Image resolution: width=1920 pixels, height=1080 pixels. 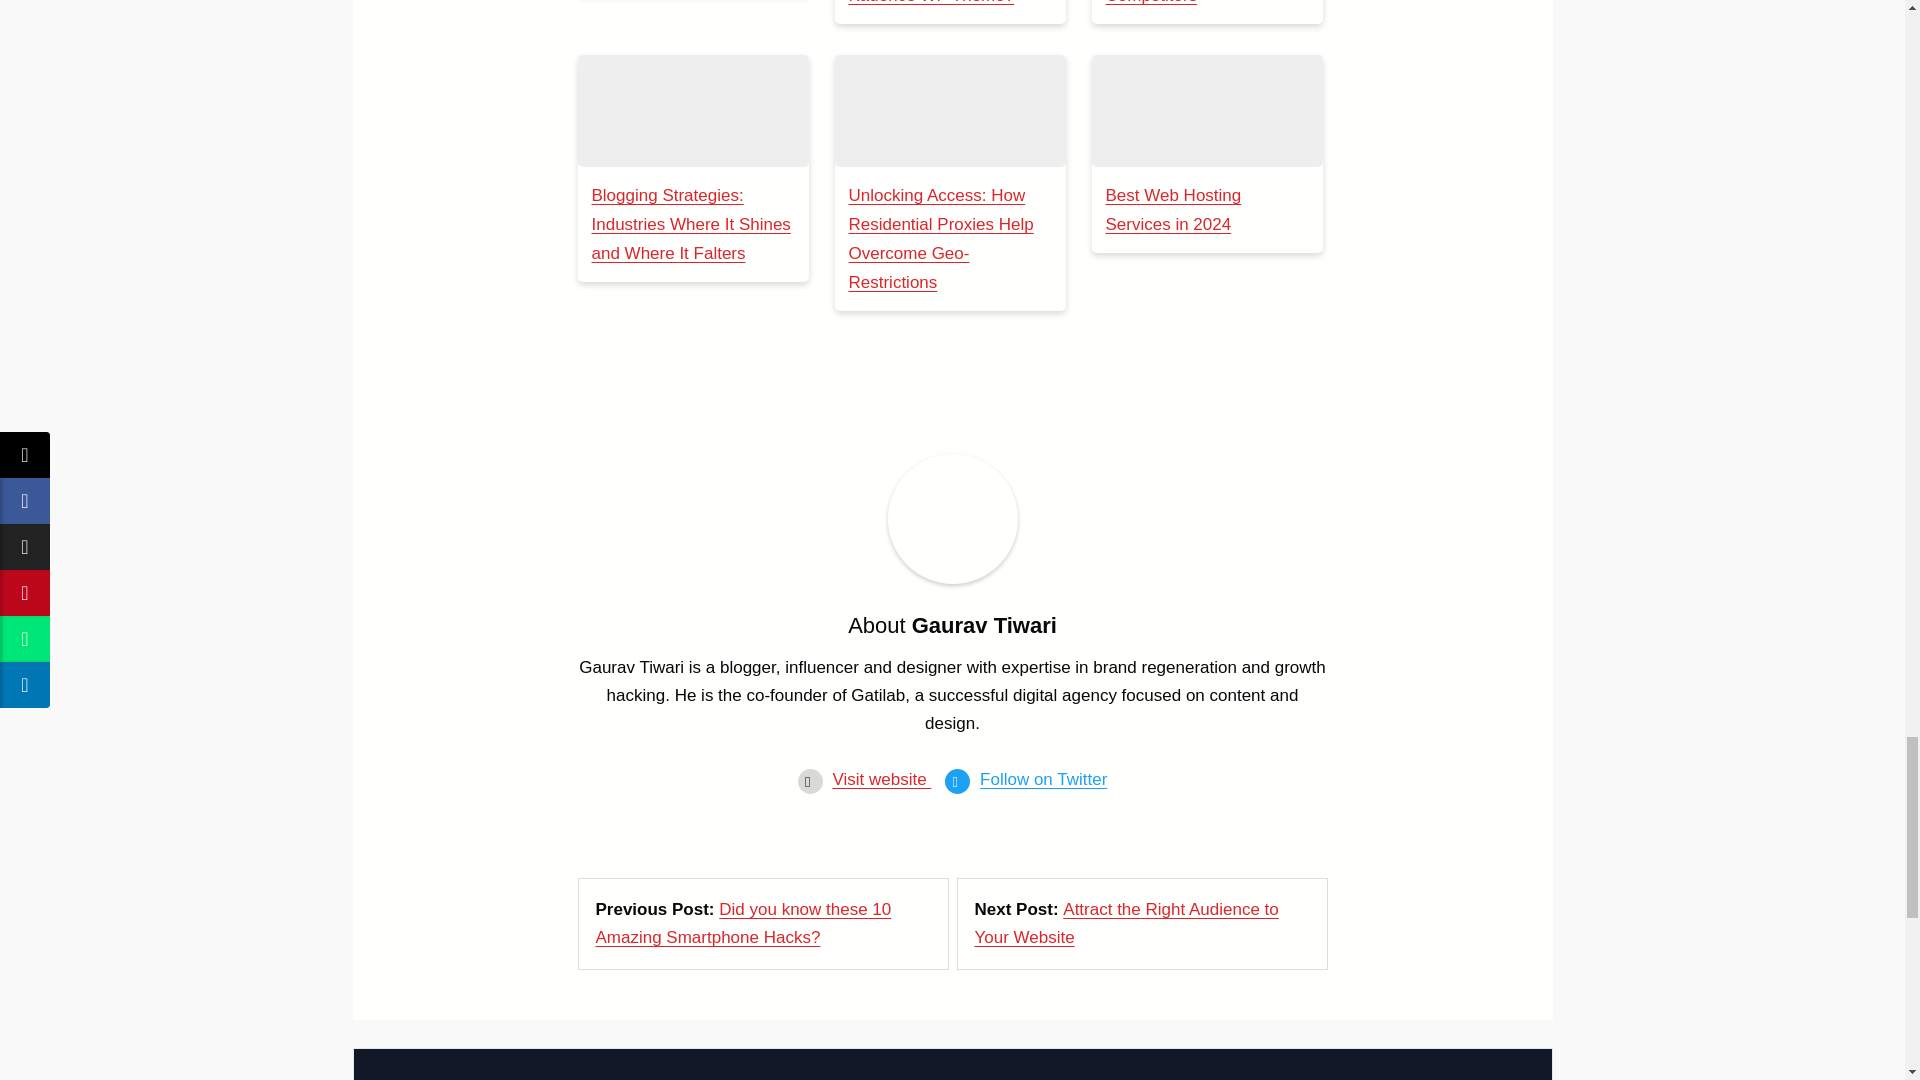 I want to click on Follow on Twitter, so click(x=1043, y=780).